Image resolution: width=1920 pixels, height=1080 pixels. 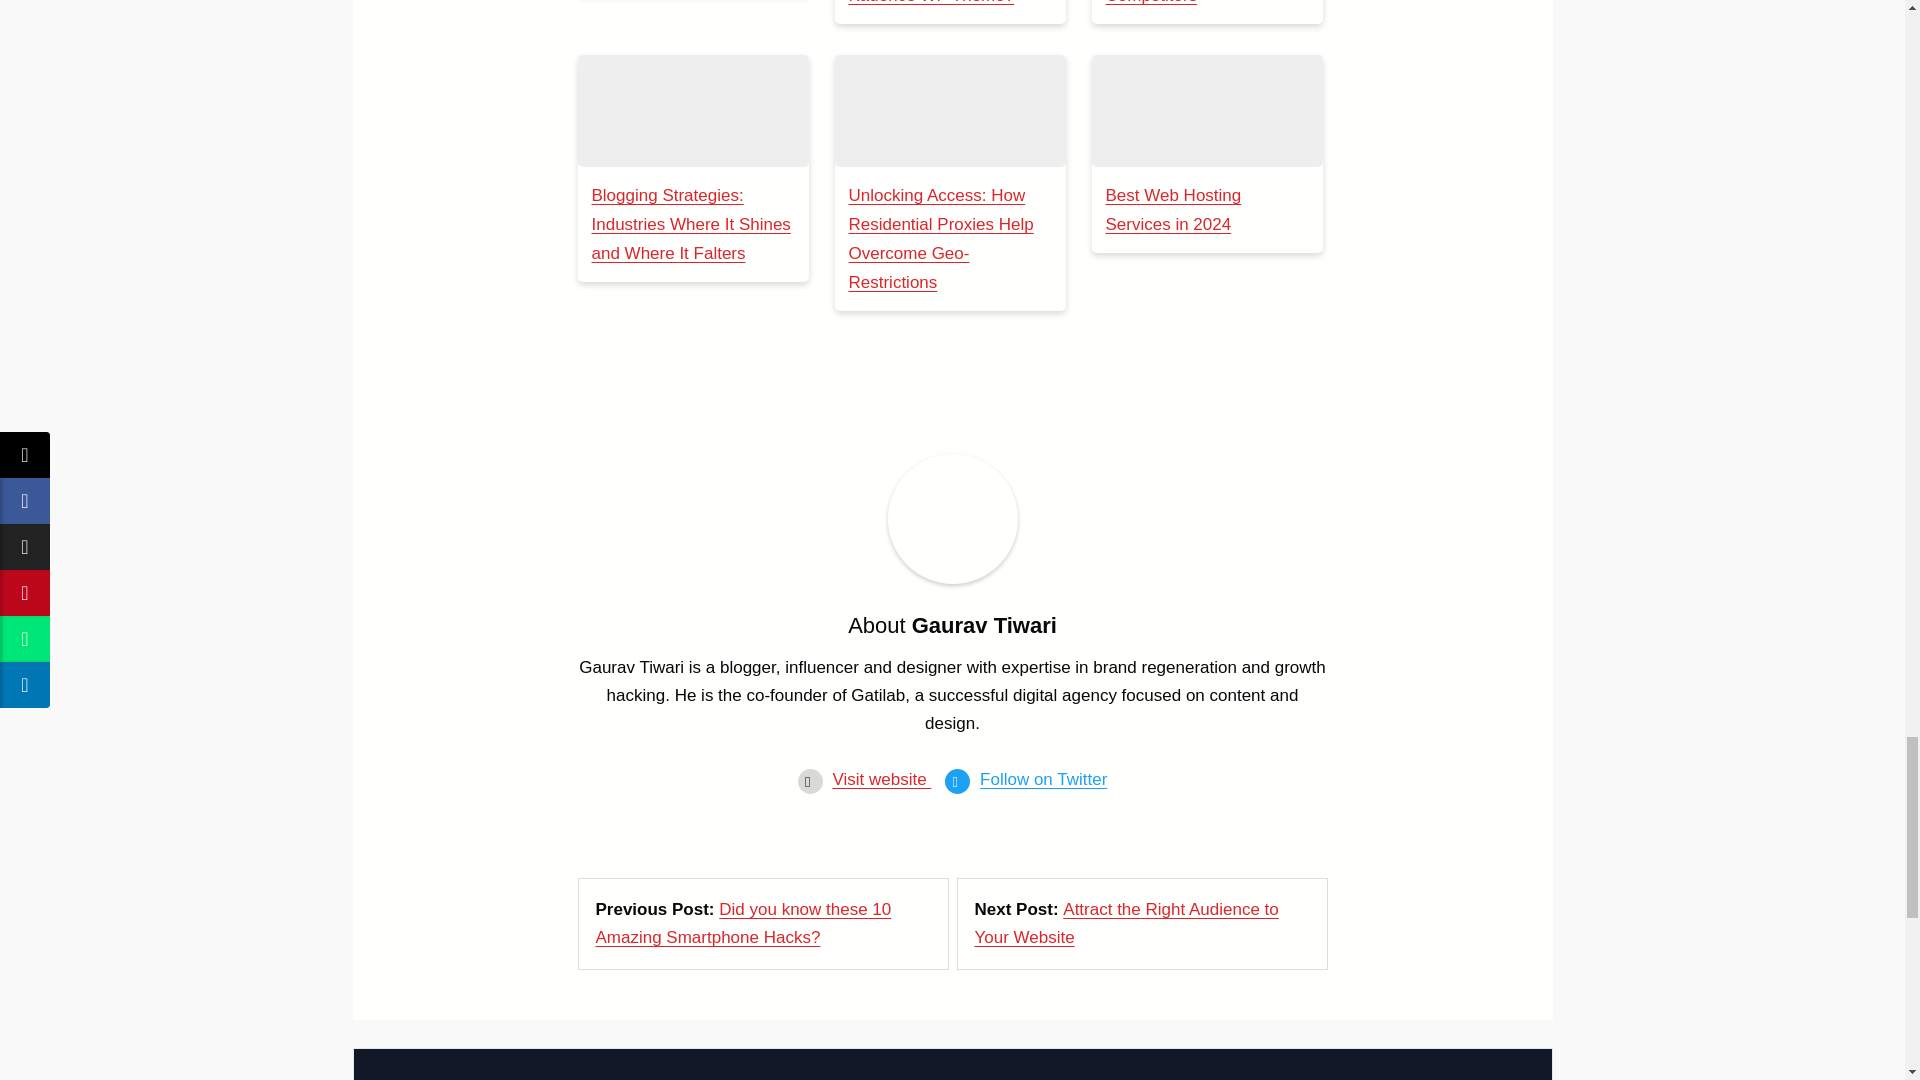 I want to click on Follow on Twitter, so click(x=1043, y=780).